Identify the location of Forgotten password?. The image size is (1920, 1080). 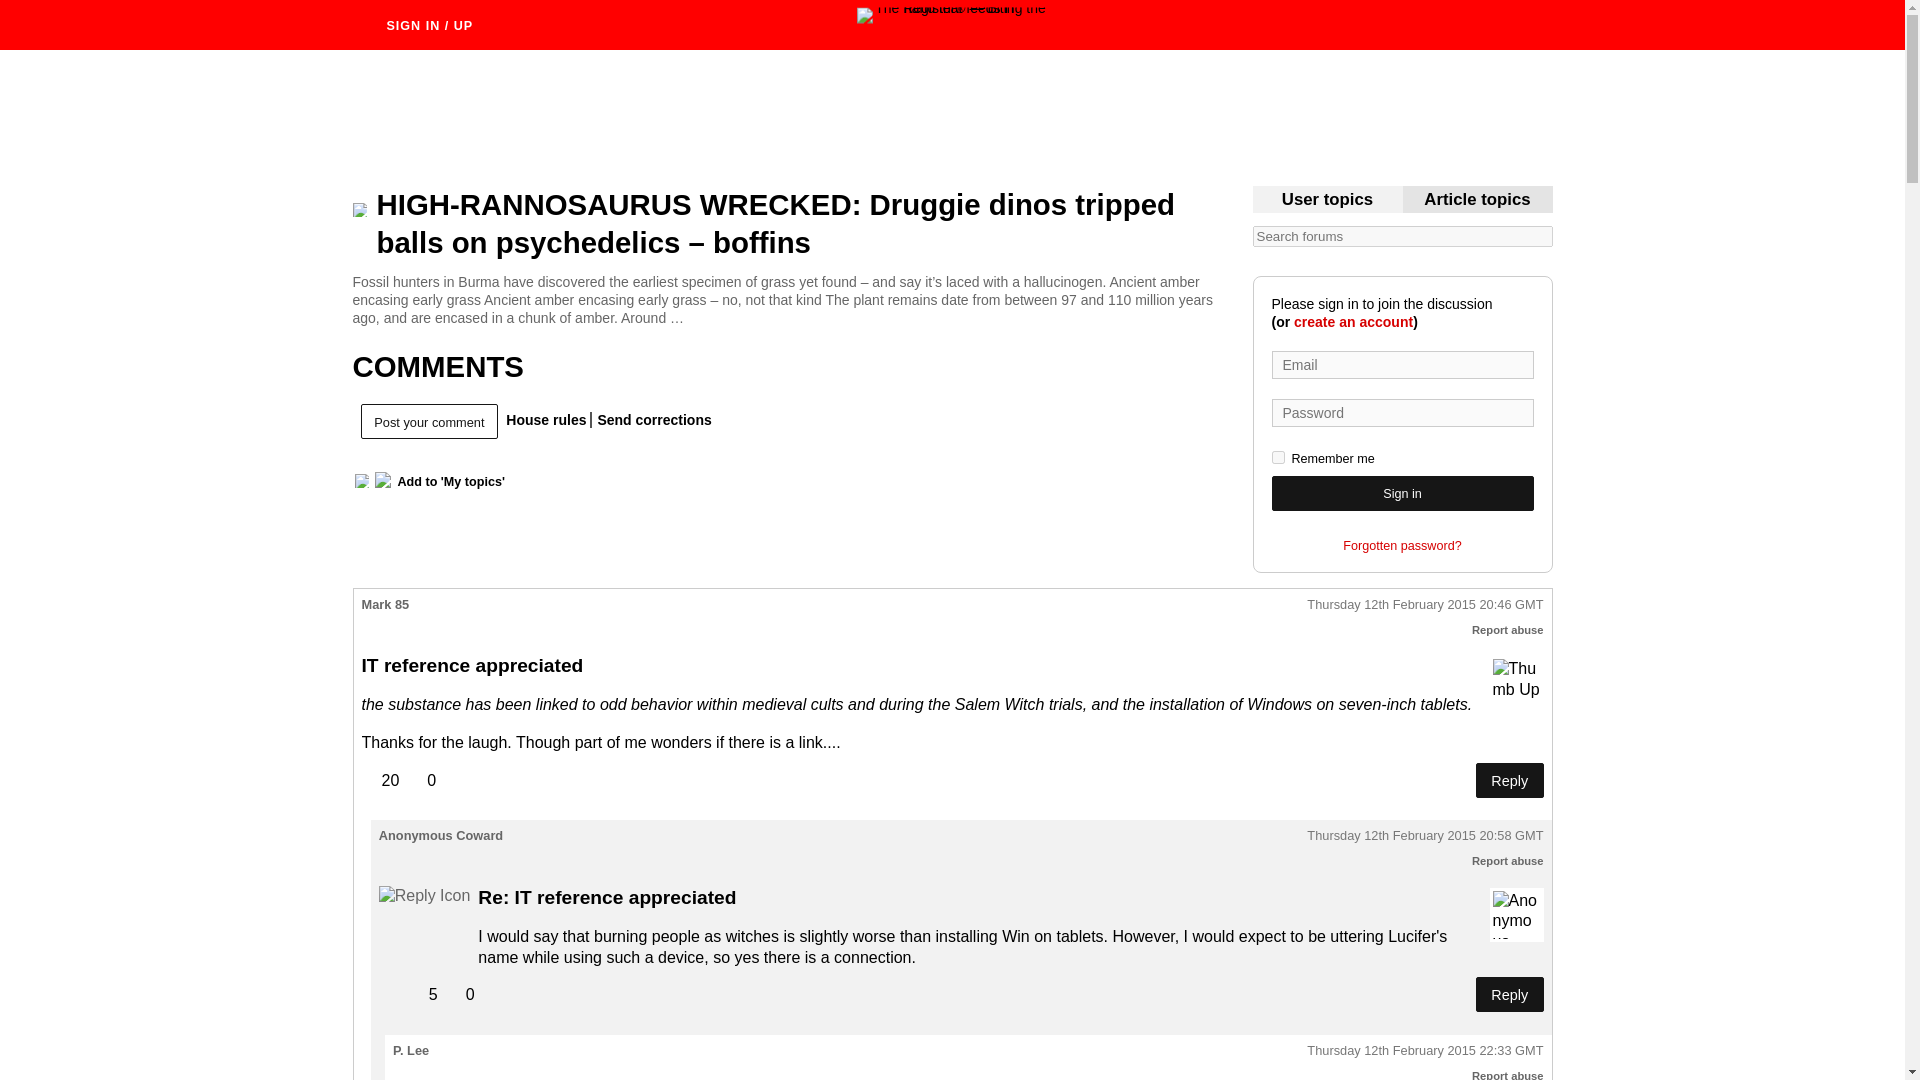
(1402, 546).